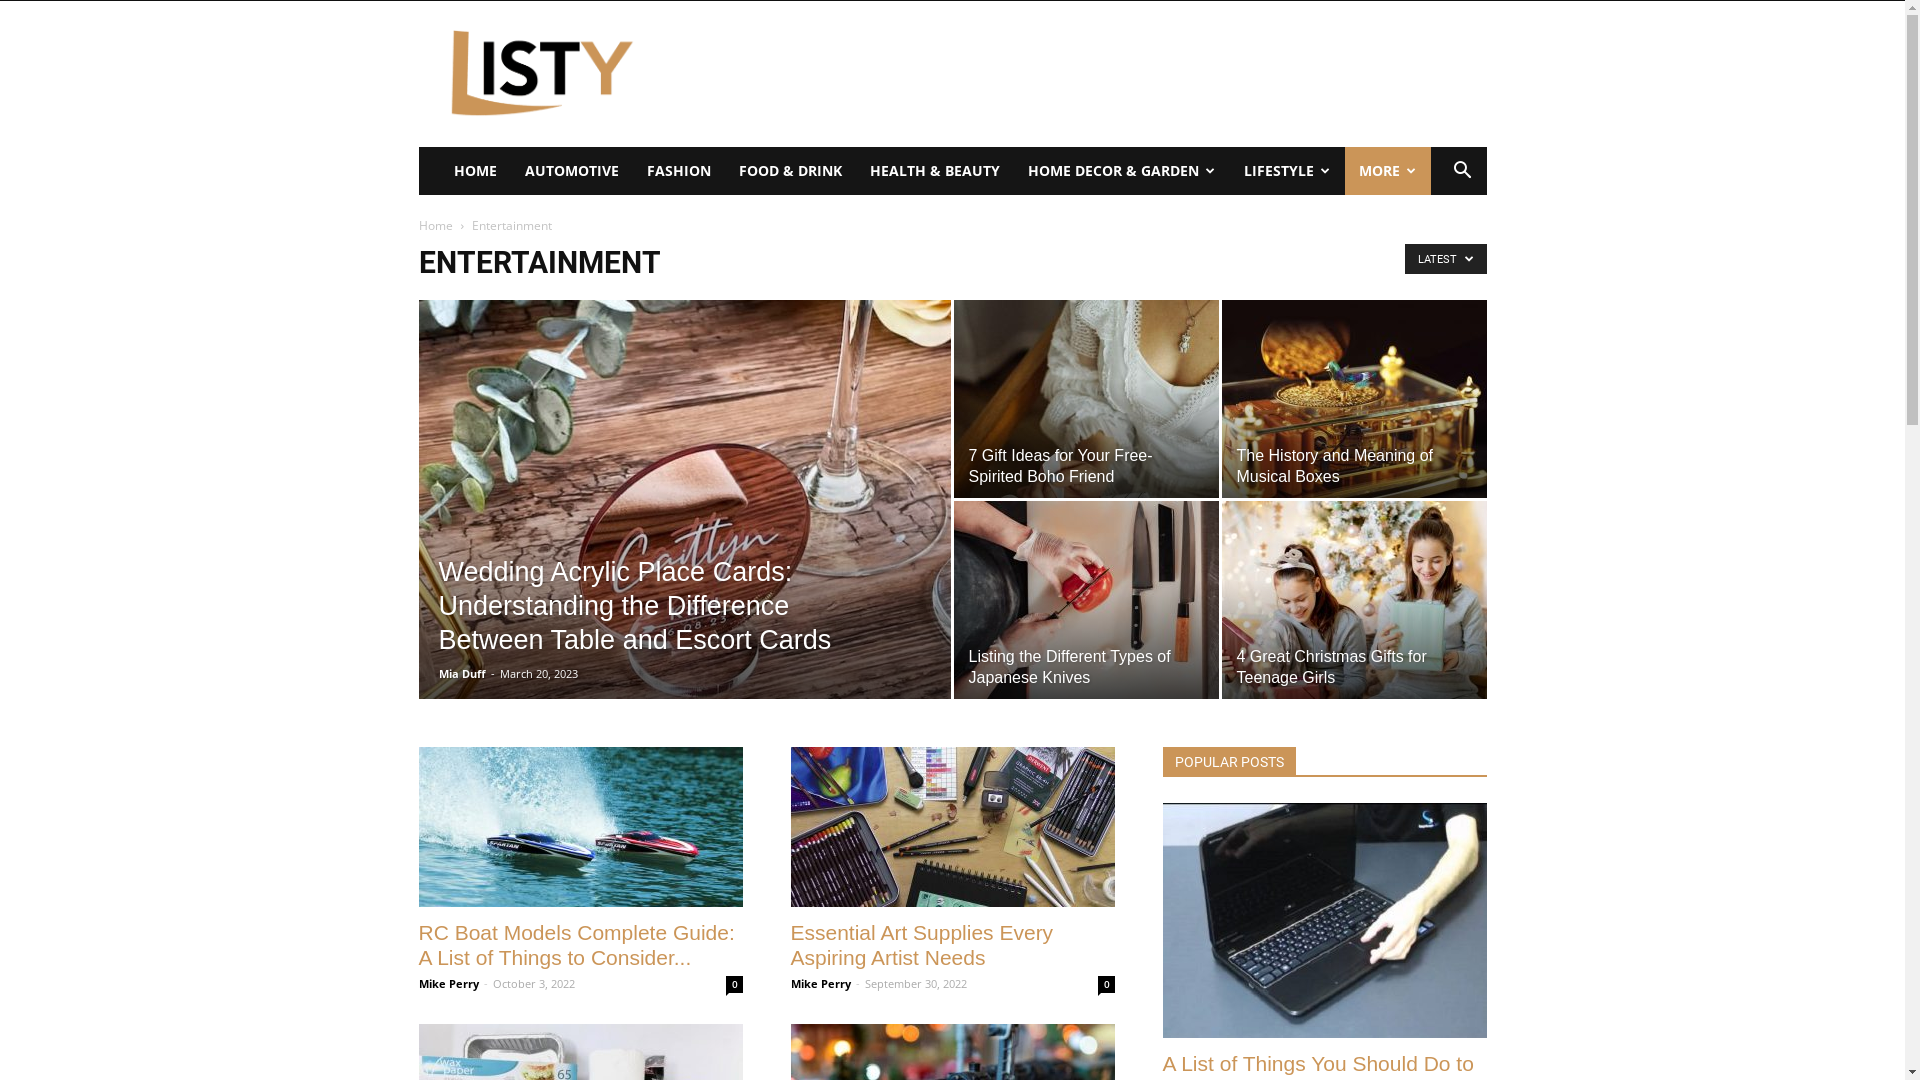  I want to click on FOOD & DRINK, so click(790, 171).